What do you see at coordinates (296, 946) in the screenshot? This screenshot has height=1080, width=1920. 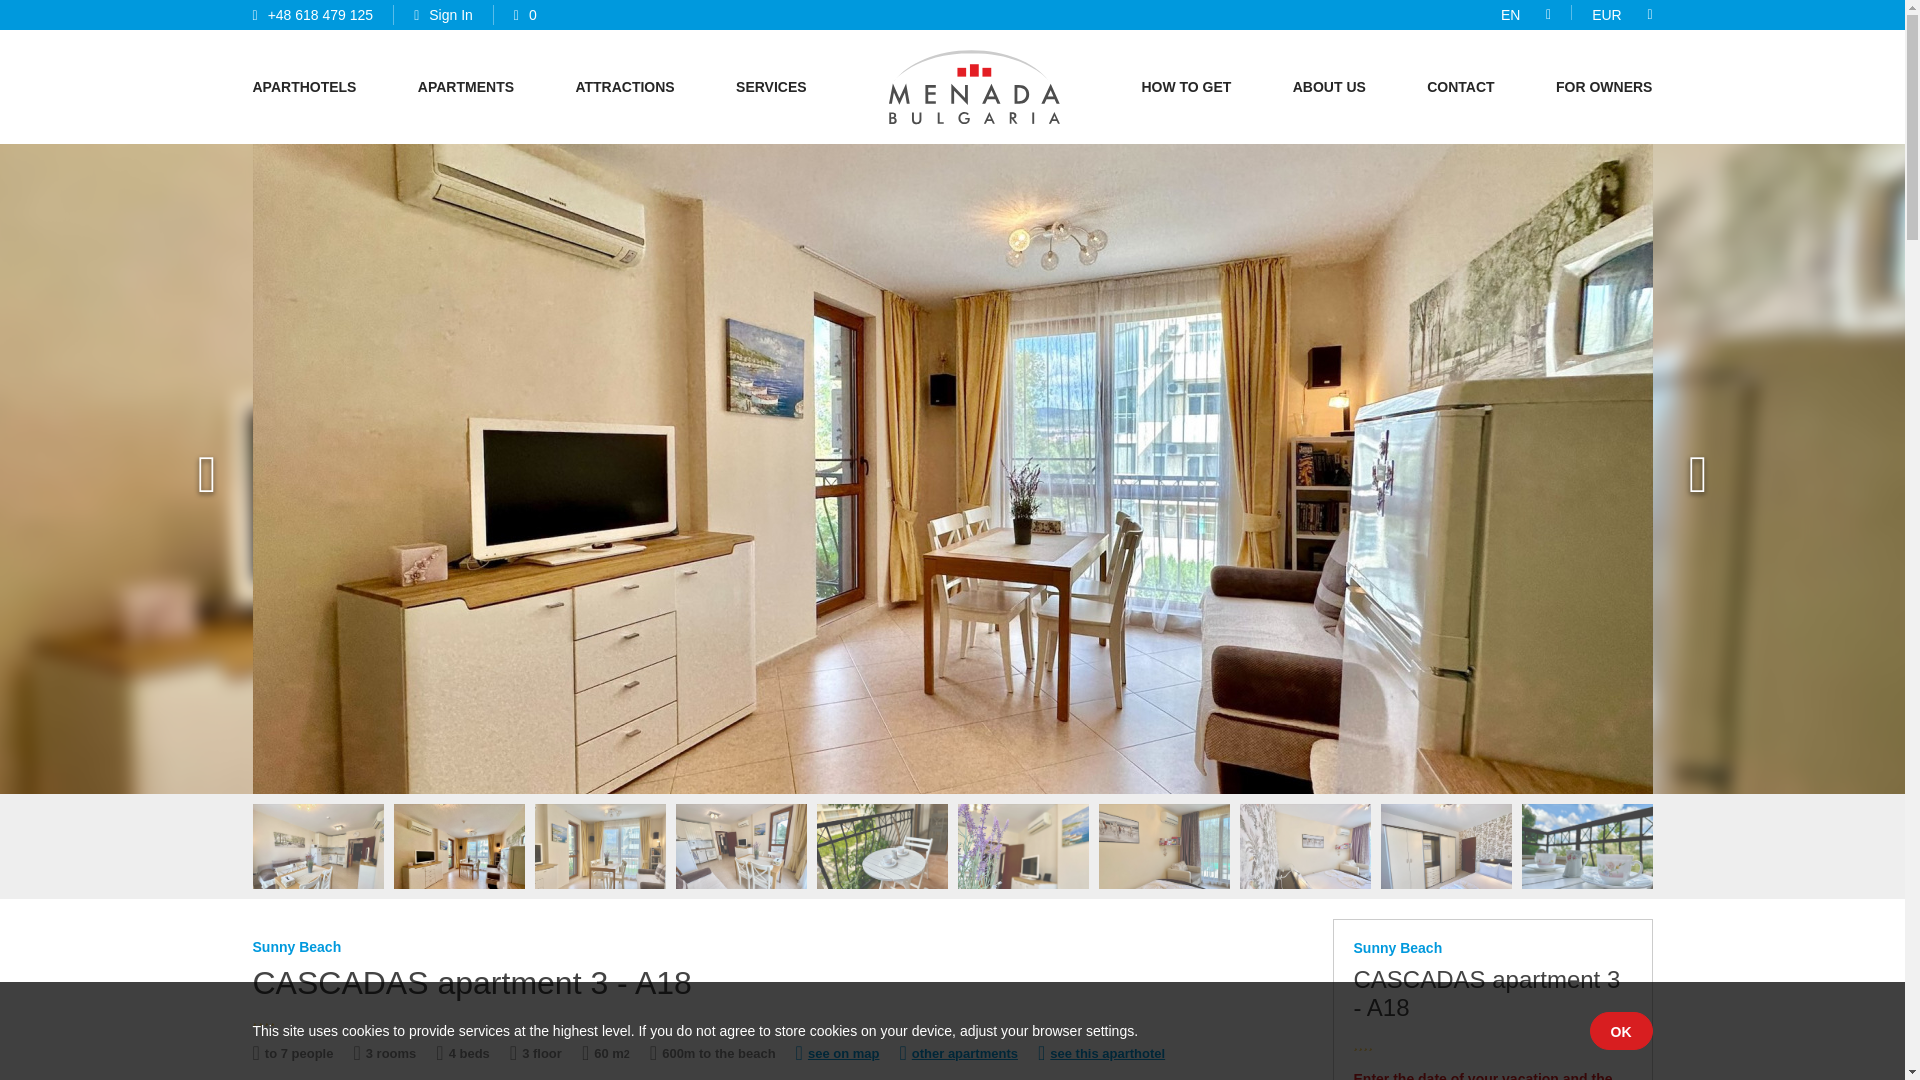 I see `Sunny Beach` at bounding box center [296, 946].